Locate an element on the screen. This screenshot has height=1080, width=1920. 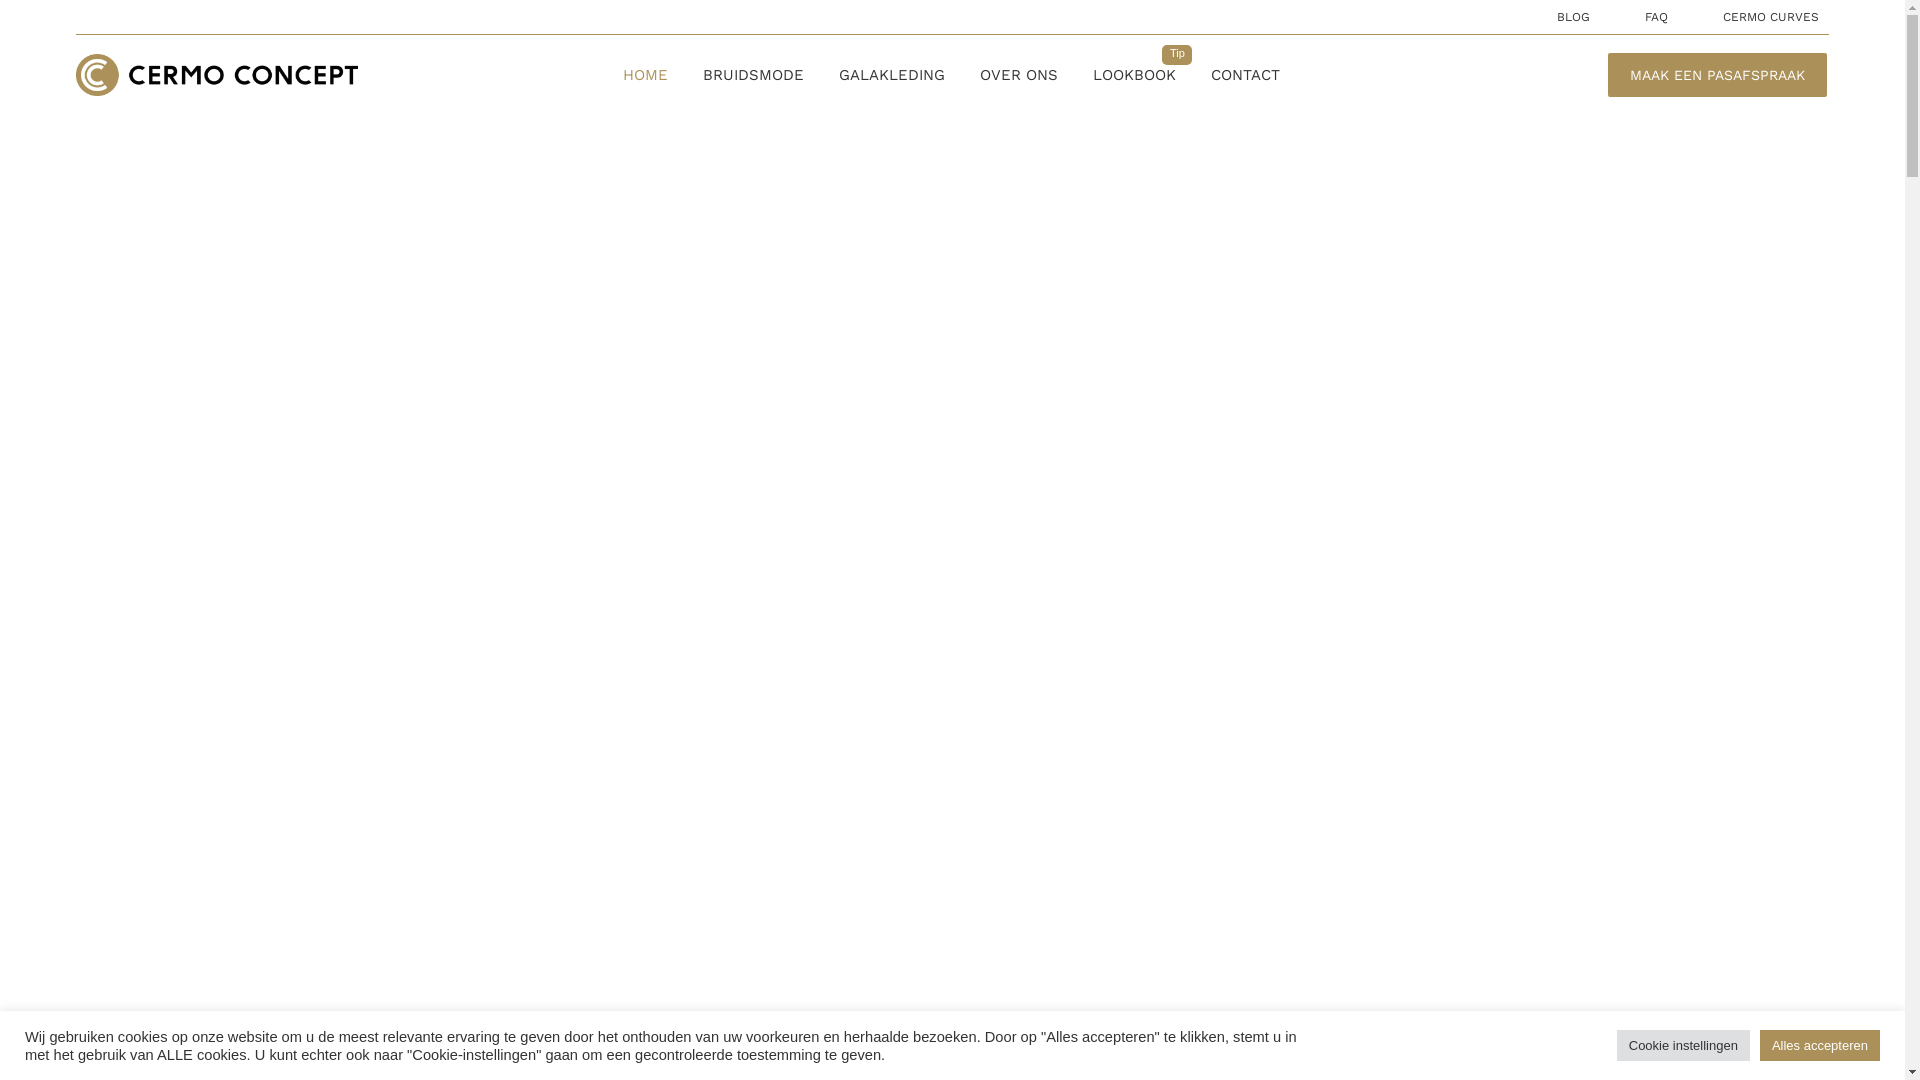
MAAK EEN PASAFSPRAAK is located at coordinates (1718, 75).